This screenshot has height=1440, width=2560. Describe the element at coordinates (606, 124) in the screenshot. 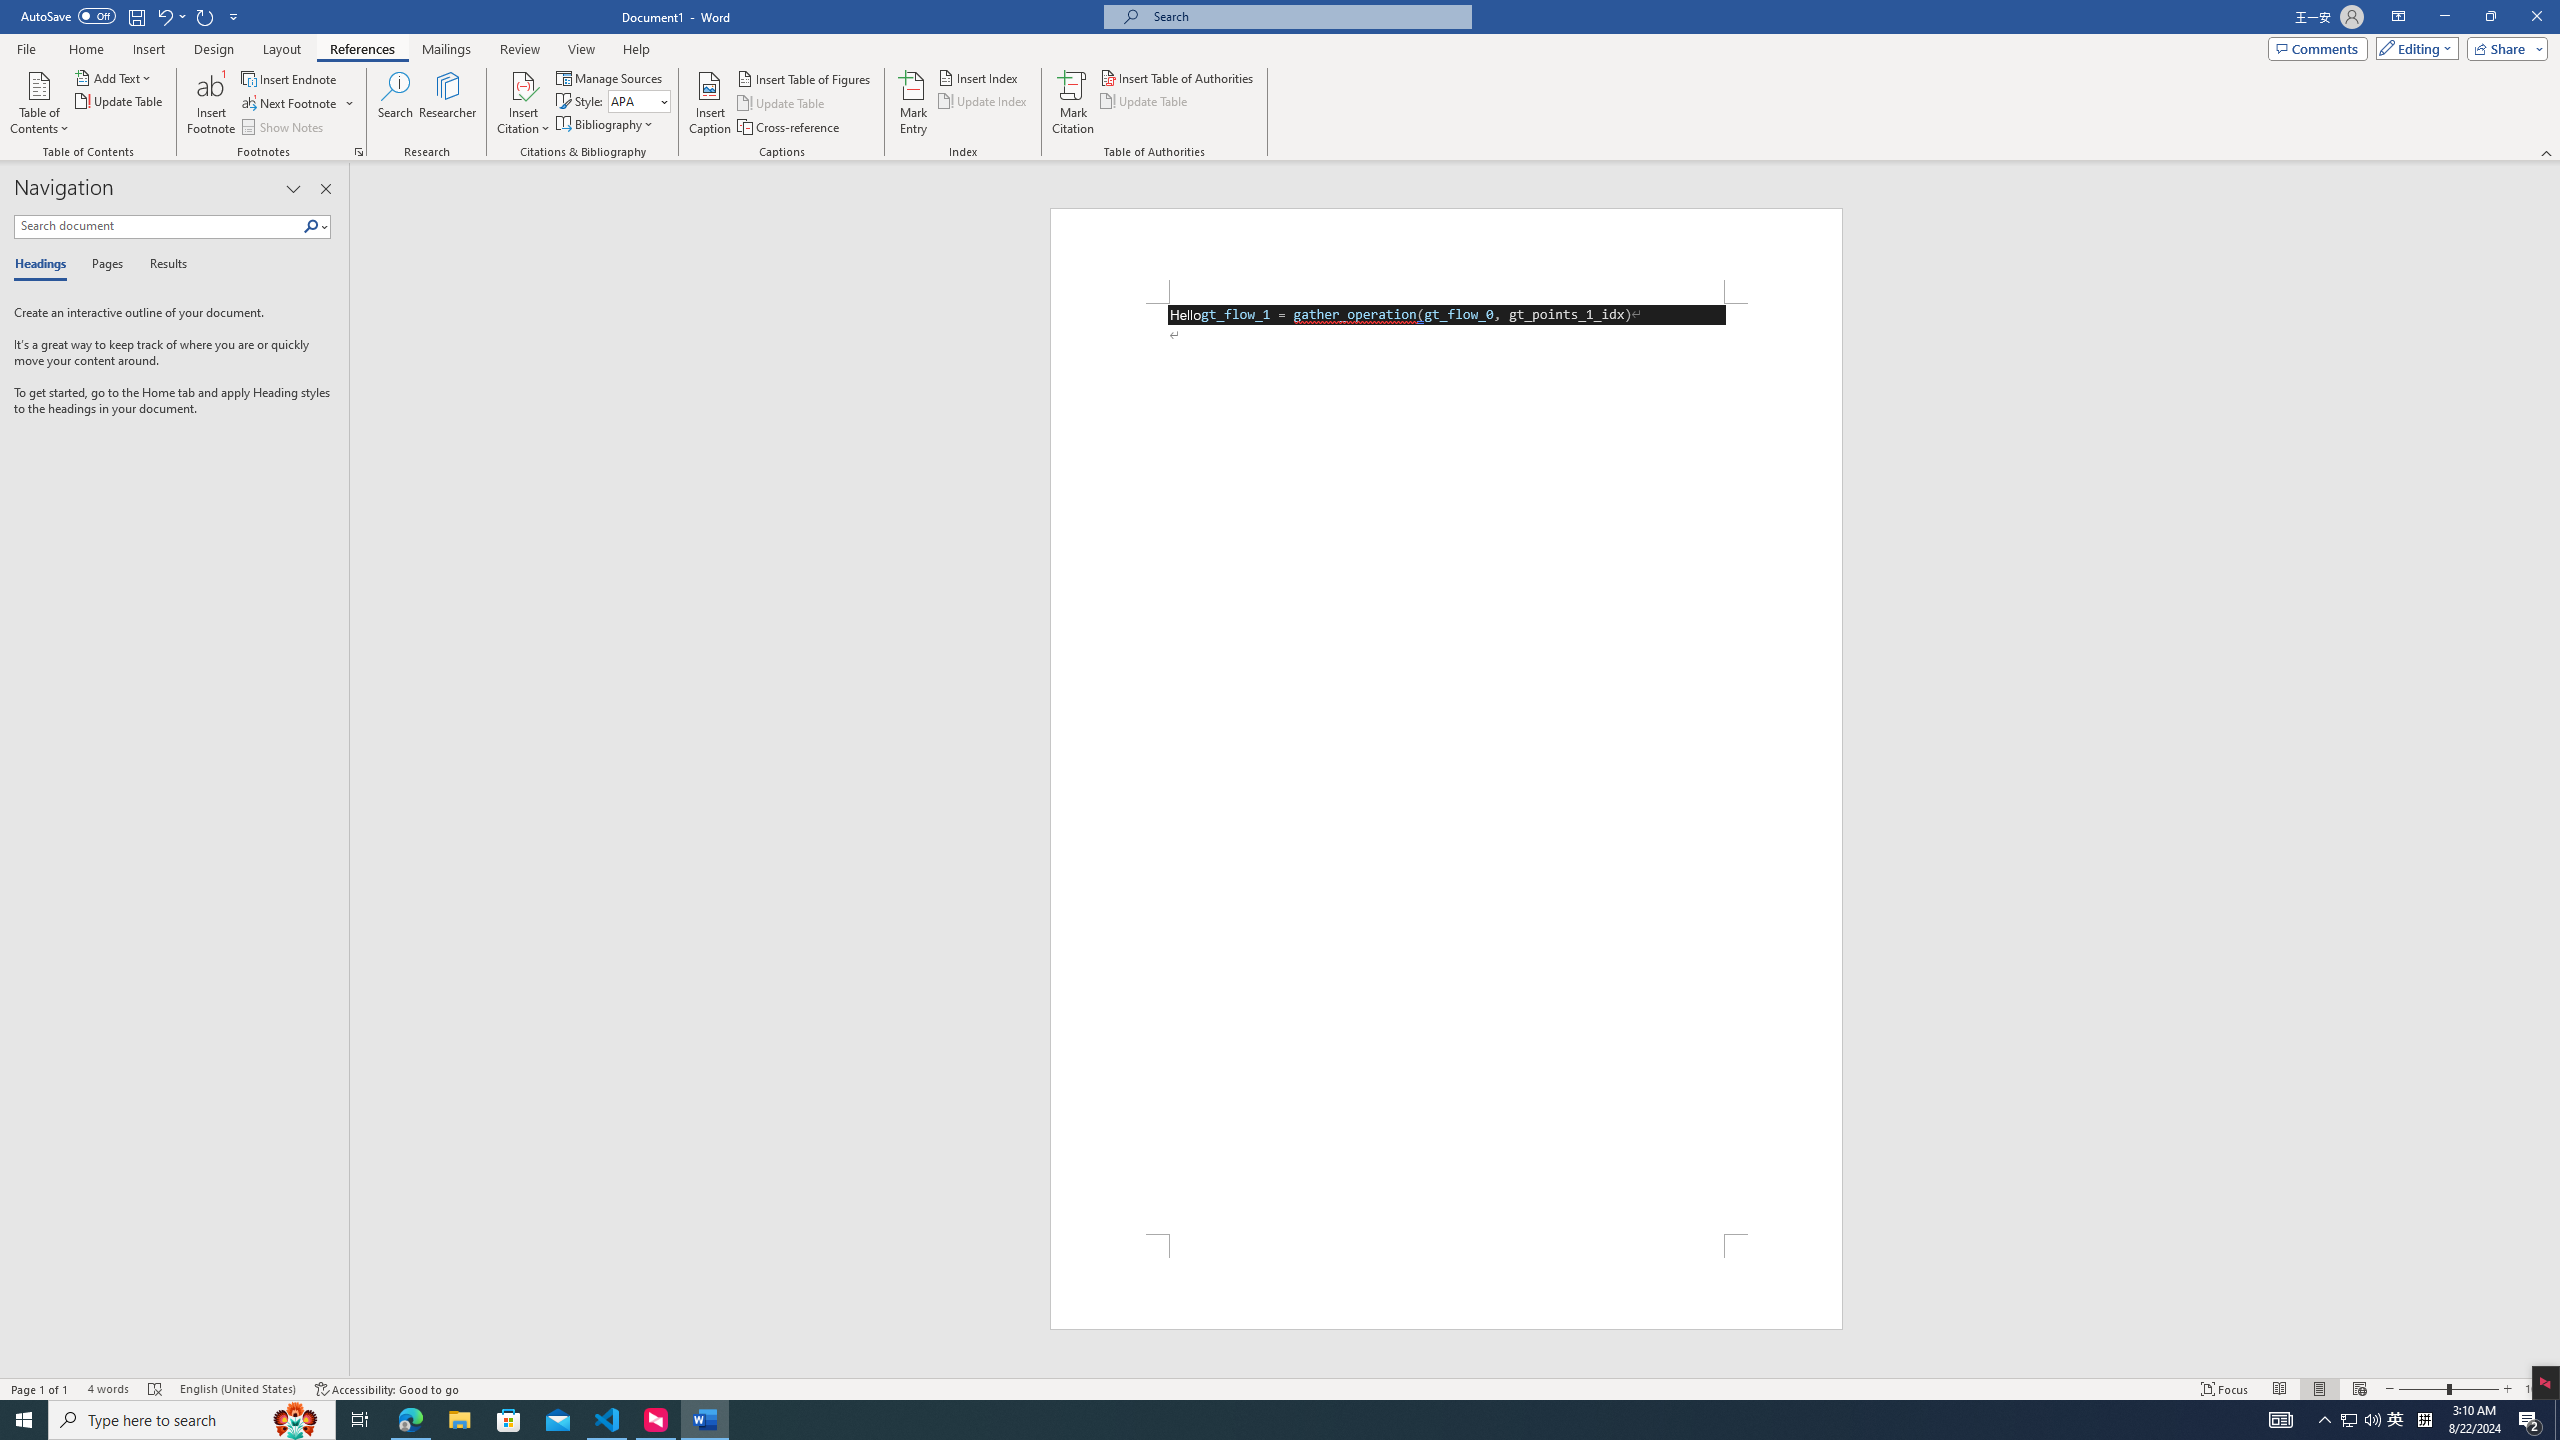

I see `Bibliography` at that location.